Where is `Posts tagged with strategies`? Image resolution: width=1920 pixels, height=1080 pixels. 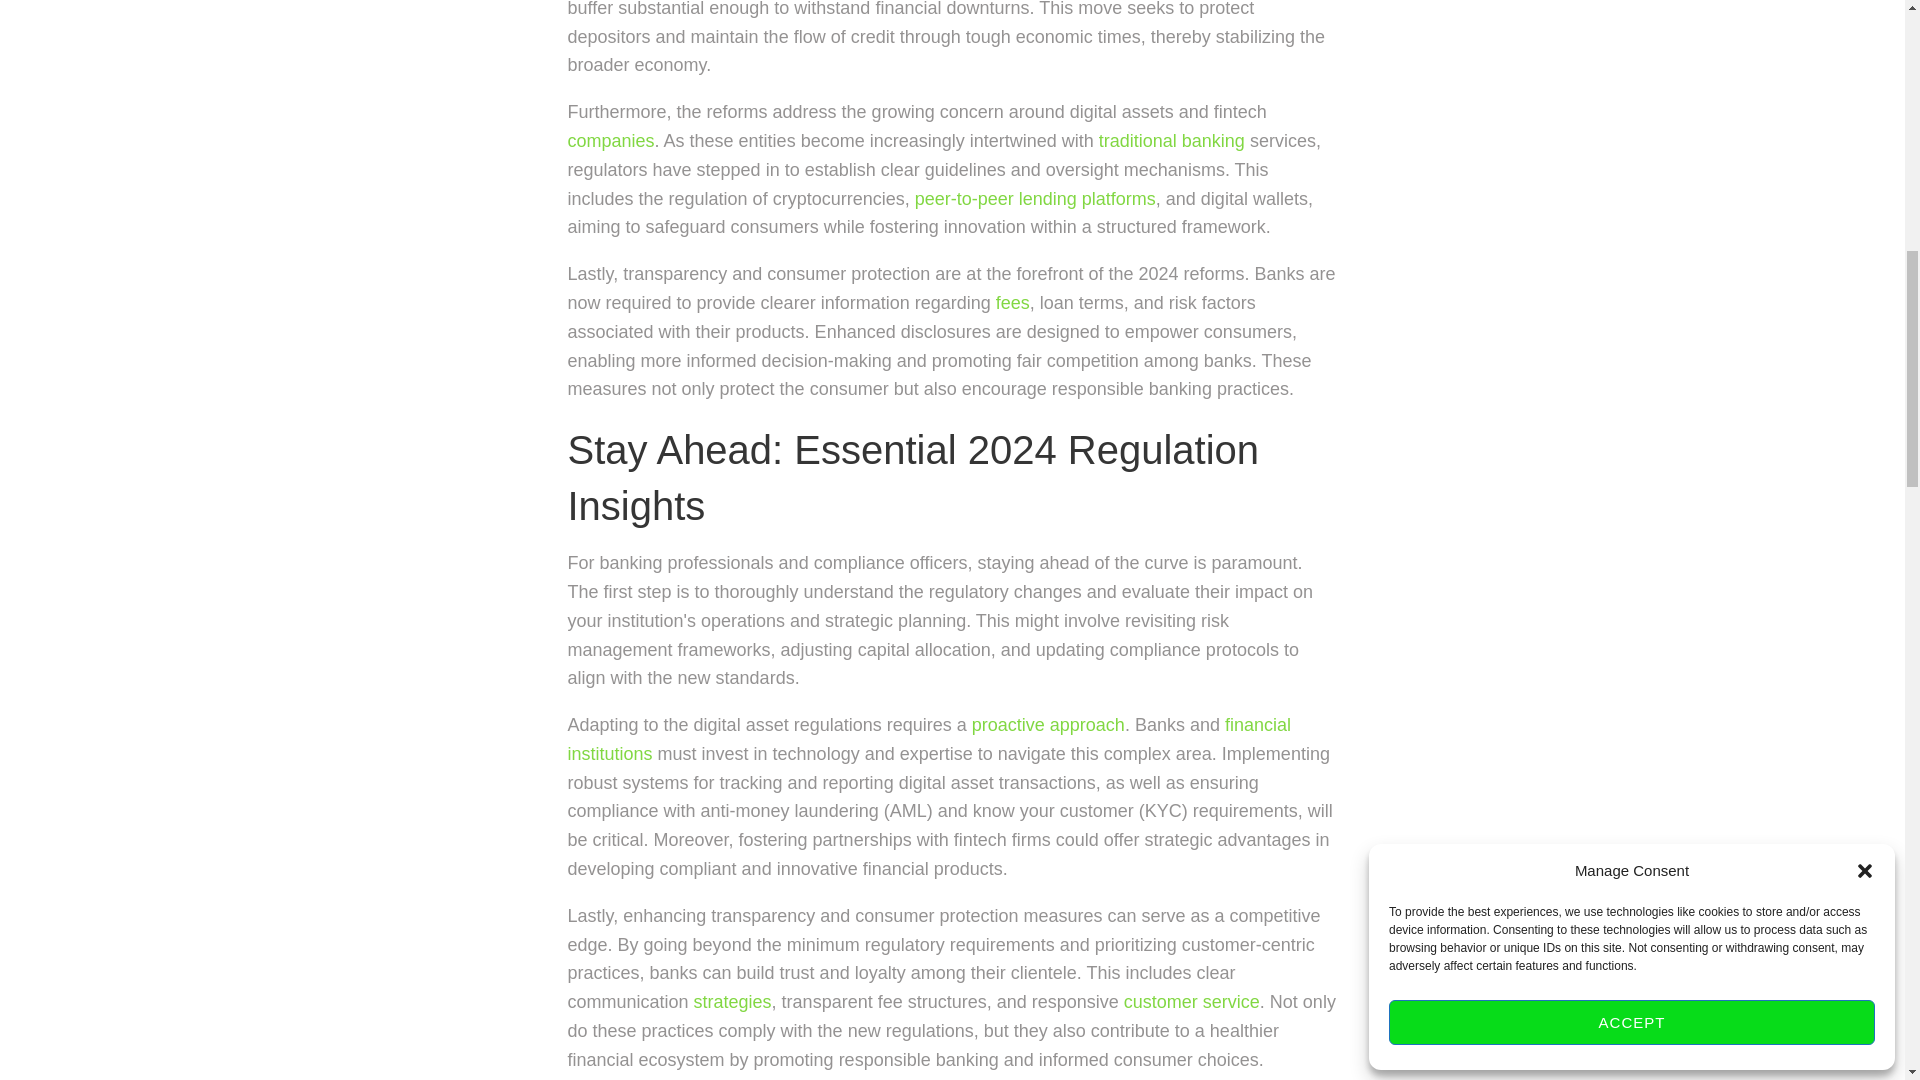 Posts tagged with strategies is located at coordinates (732, 1002).